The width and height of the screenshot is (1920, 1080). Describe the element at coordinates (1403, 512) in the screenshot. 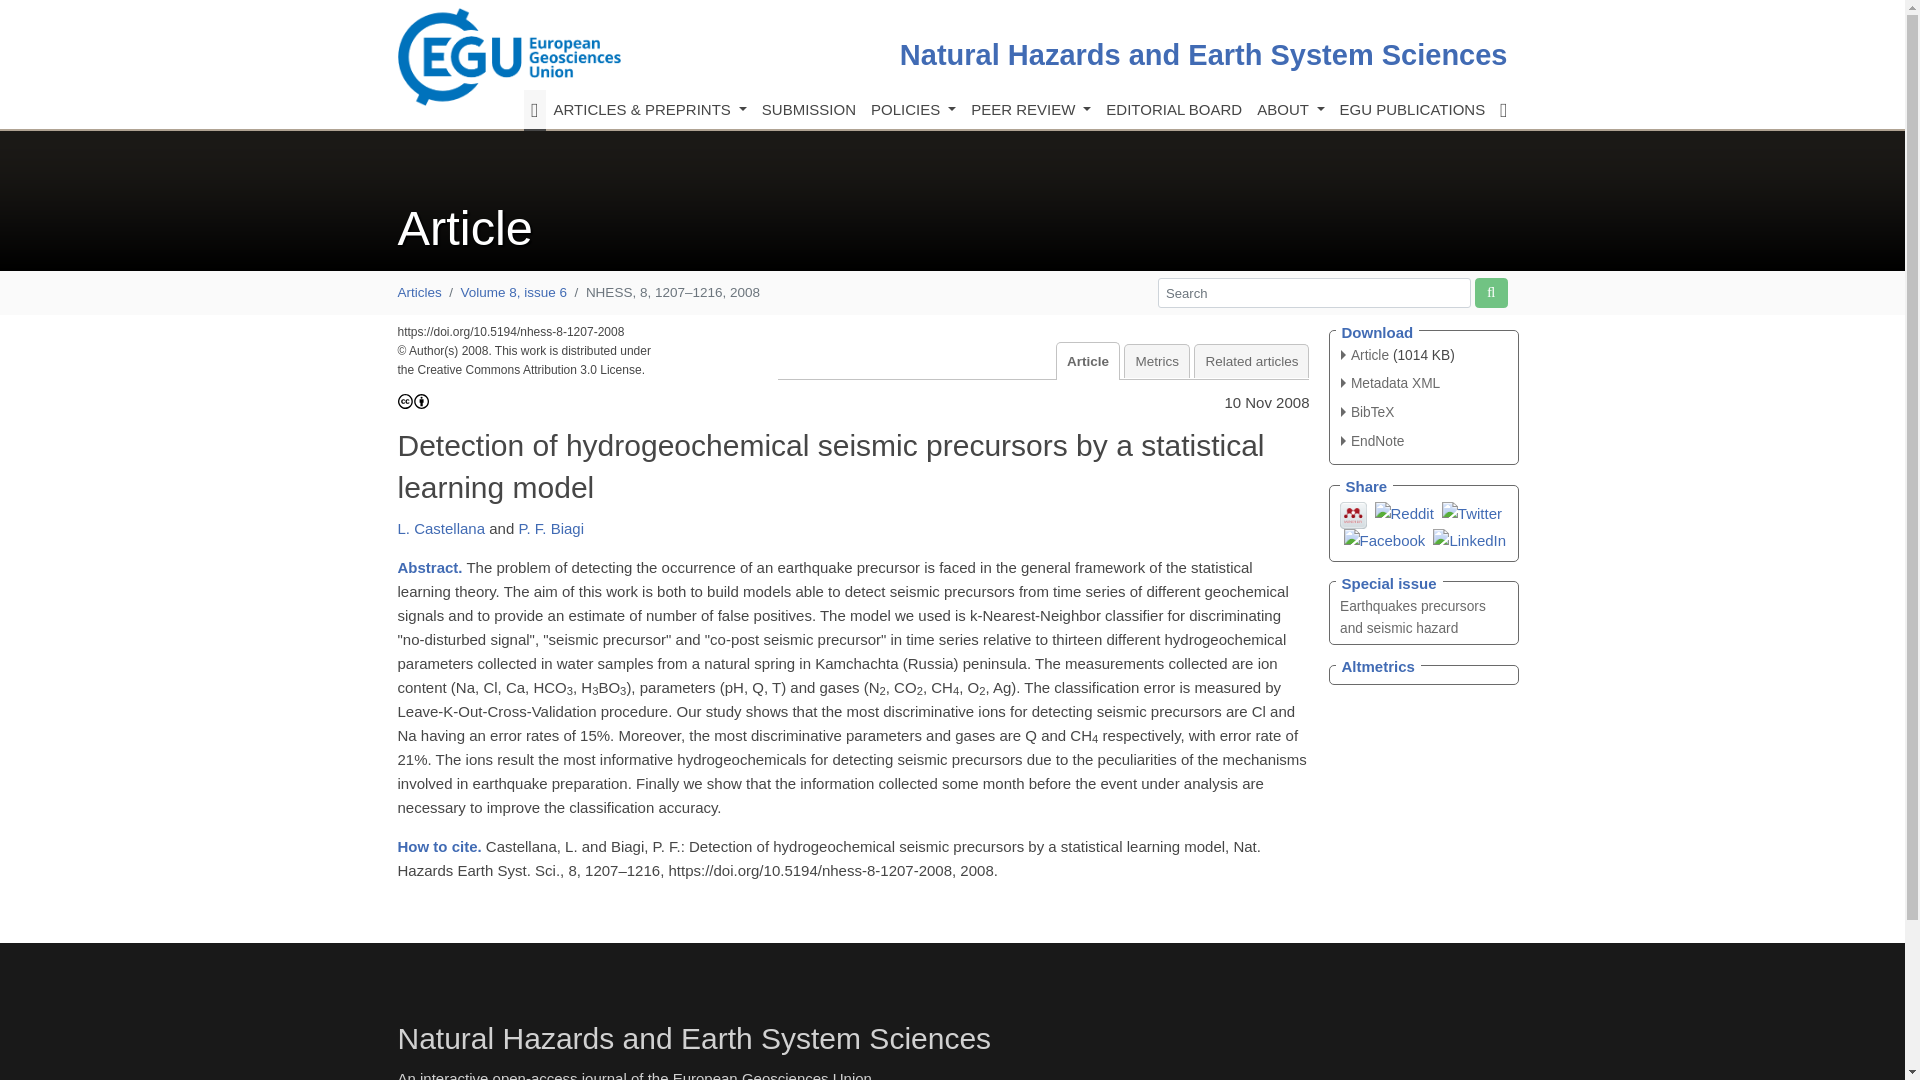

I see `Reddit` at that location.